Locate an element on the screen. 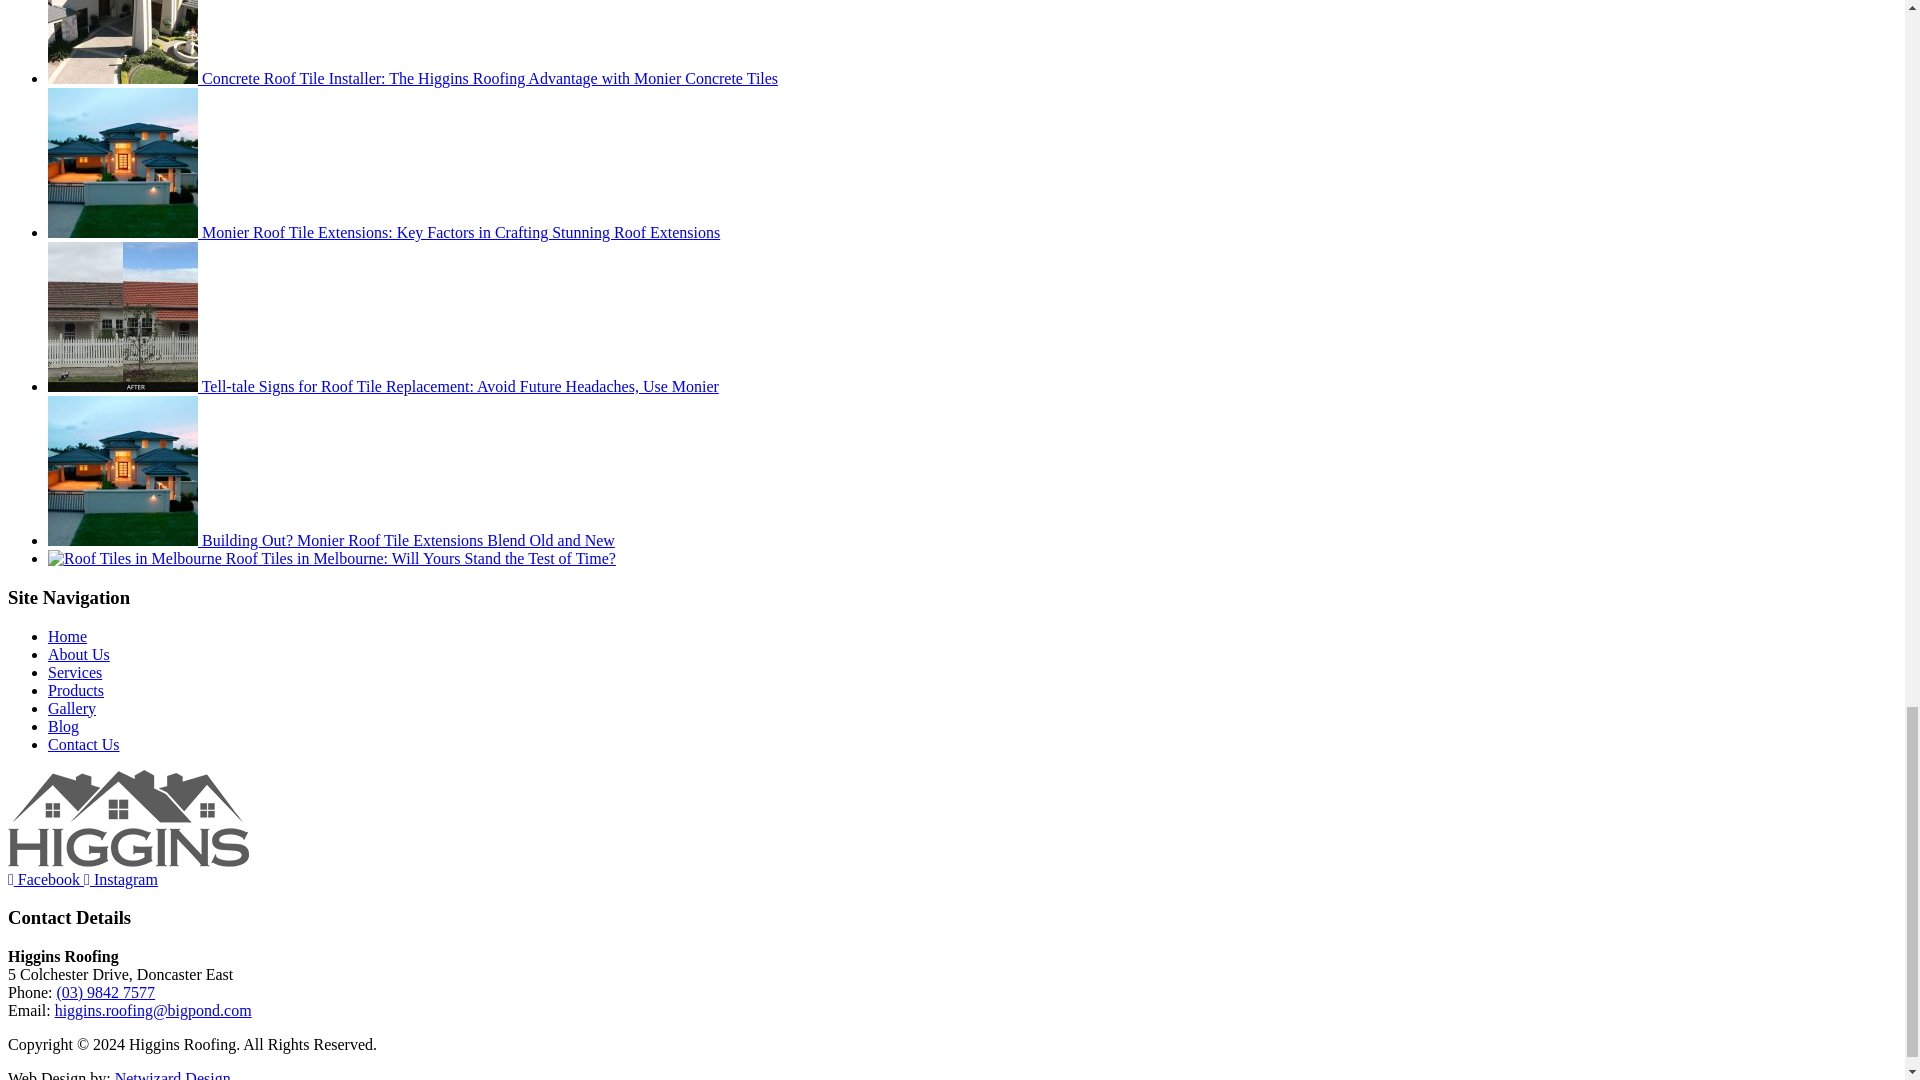 This screenshot has width=1920, height=1080. Instagram is located at coordinates (120, 878).